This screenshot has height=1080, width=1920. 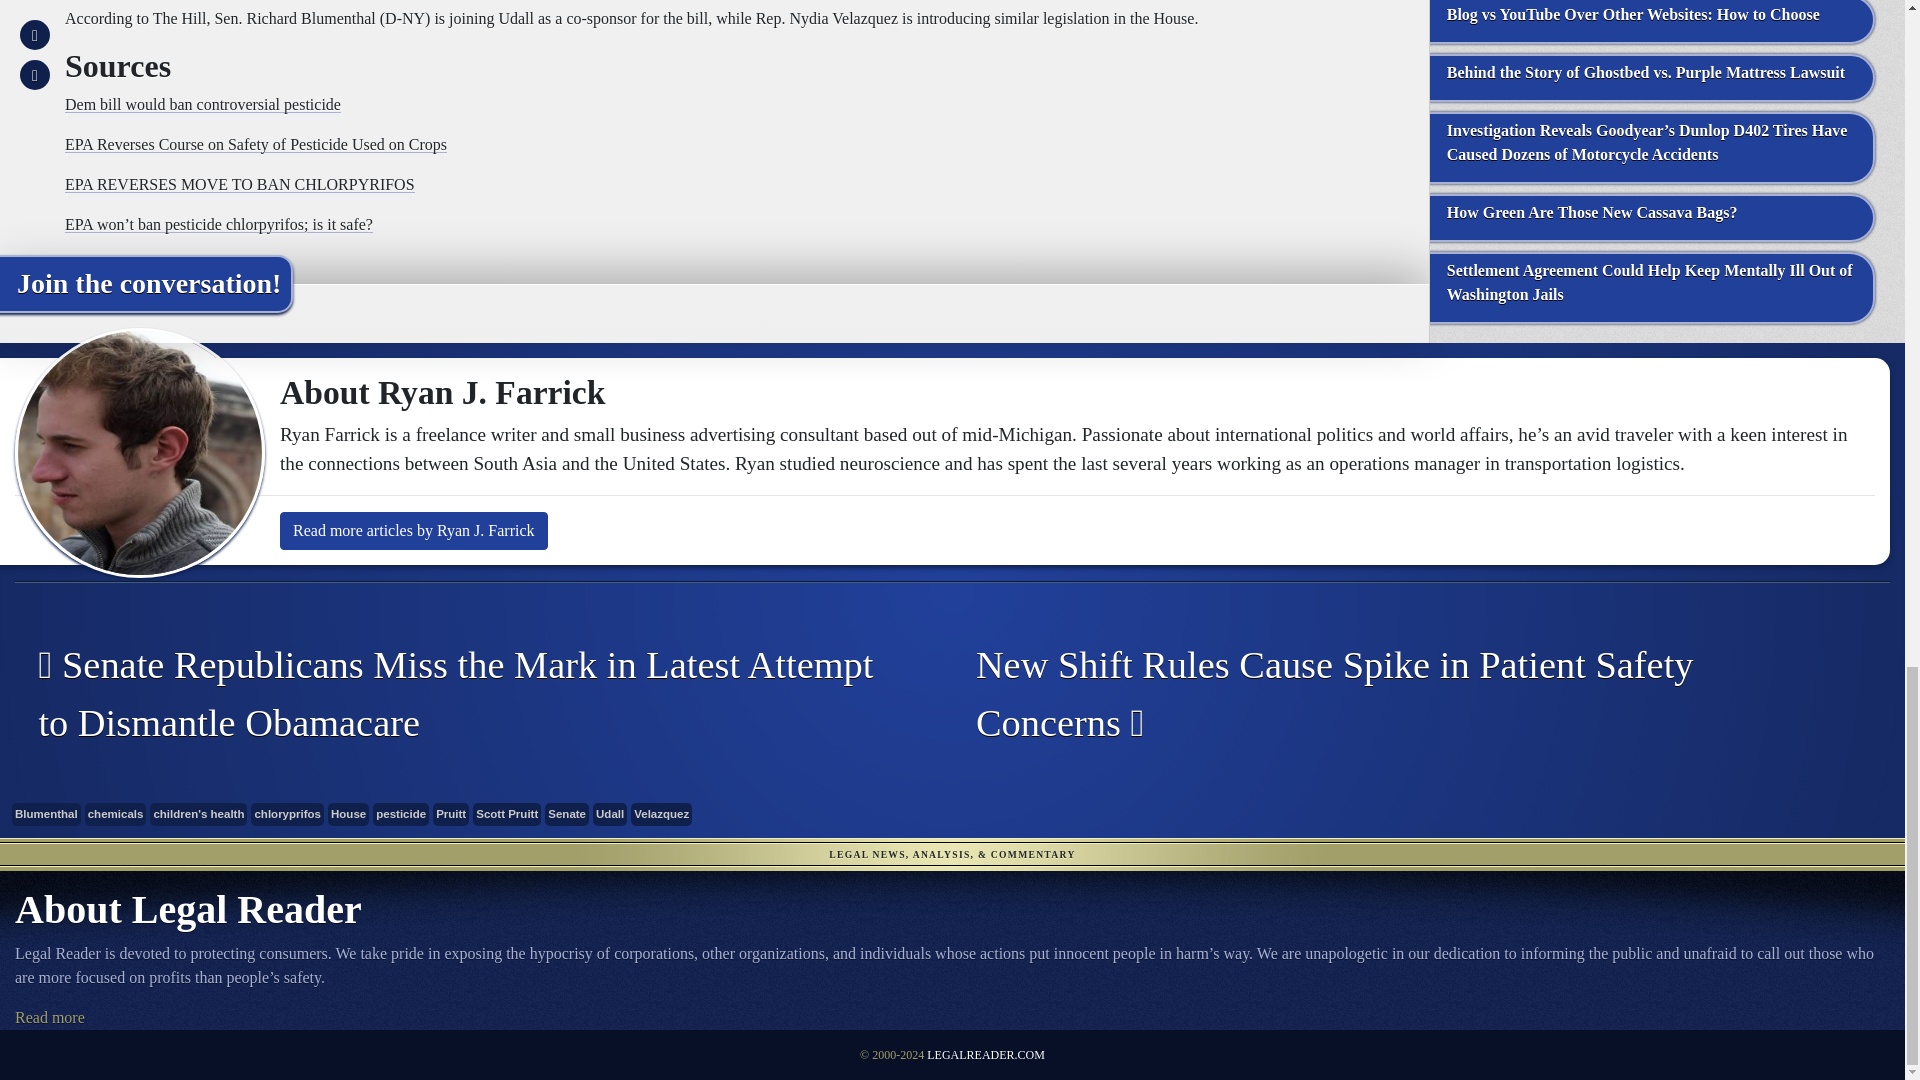 What do you see at coordinates (348, 814) in the screenshot?
I see `House` at bounding box center [348, 814].